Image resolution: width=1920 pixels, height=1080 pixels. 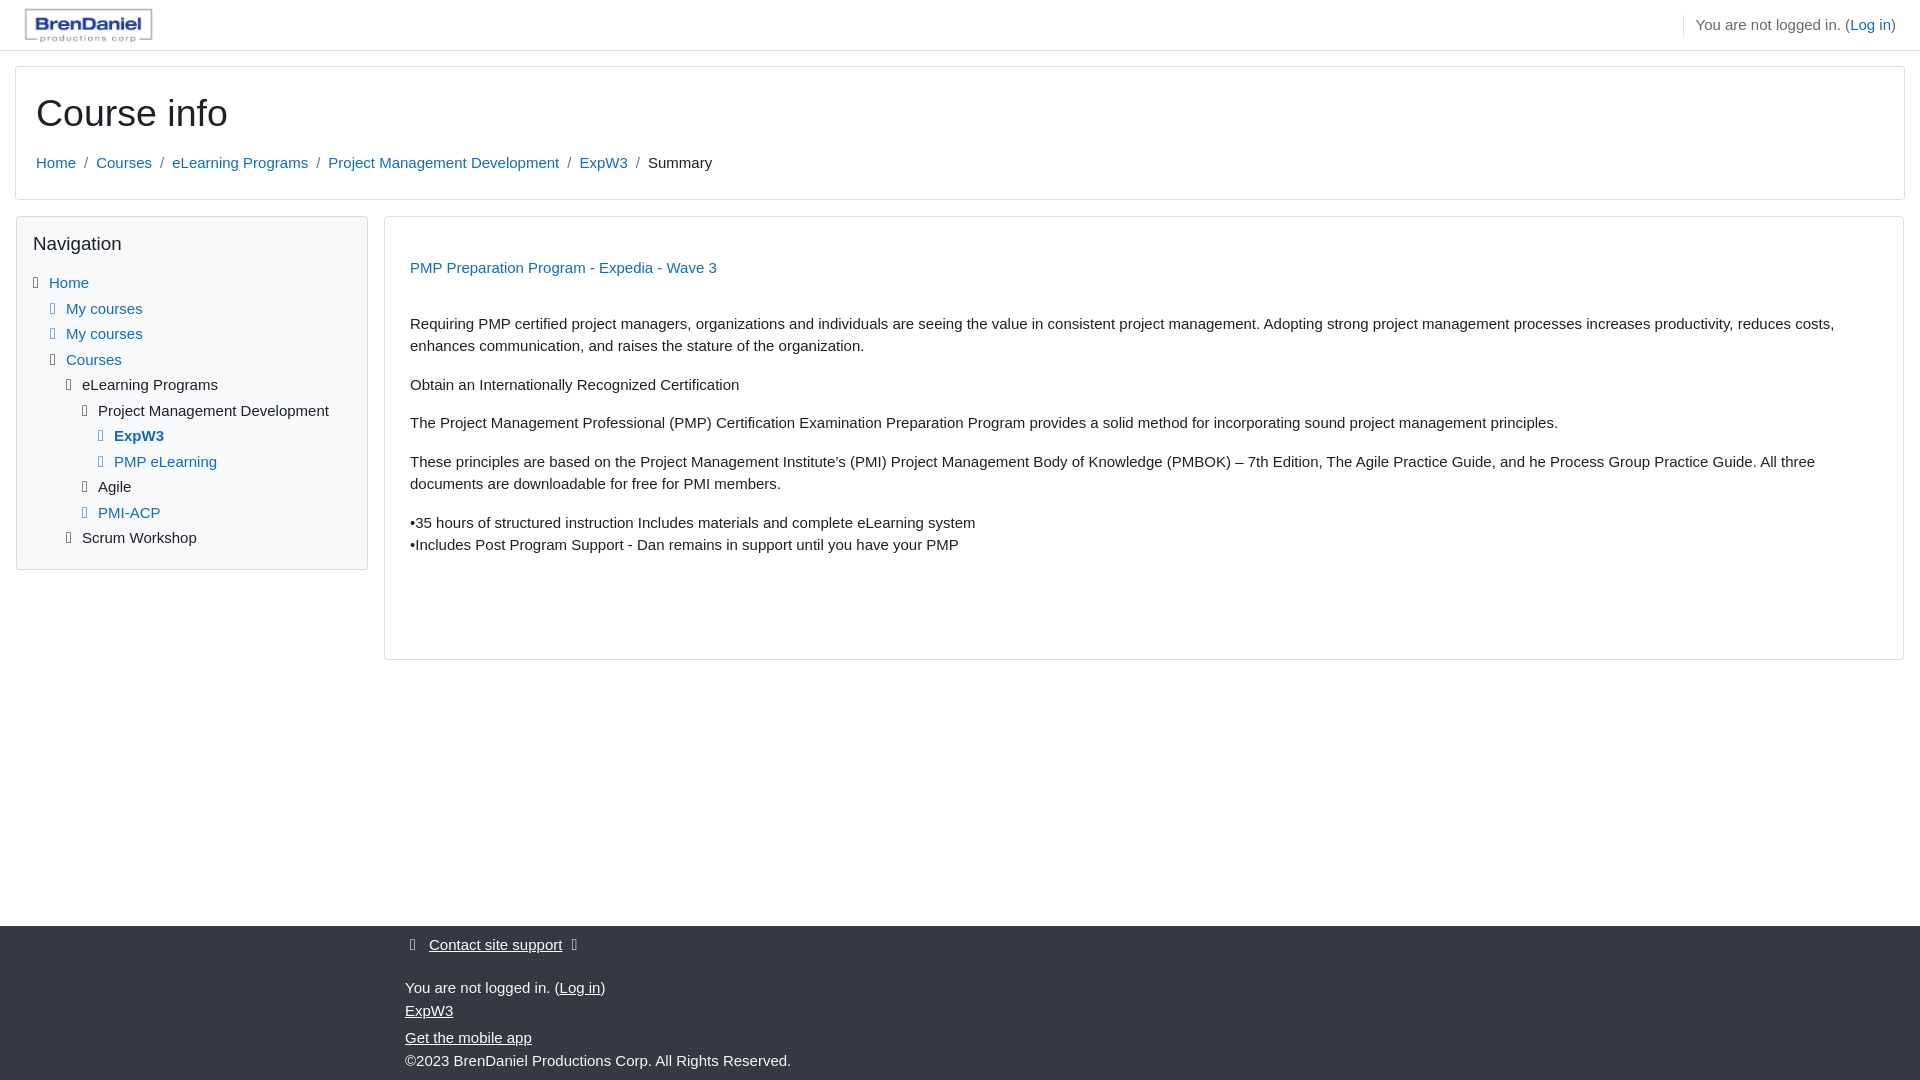 What do you see at coordinates (580, 986) in the screenshot?
I see `Log in` at bounding box center [580, 986].